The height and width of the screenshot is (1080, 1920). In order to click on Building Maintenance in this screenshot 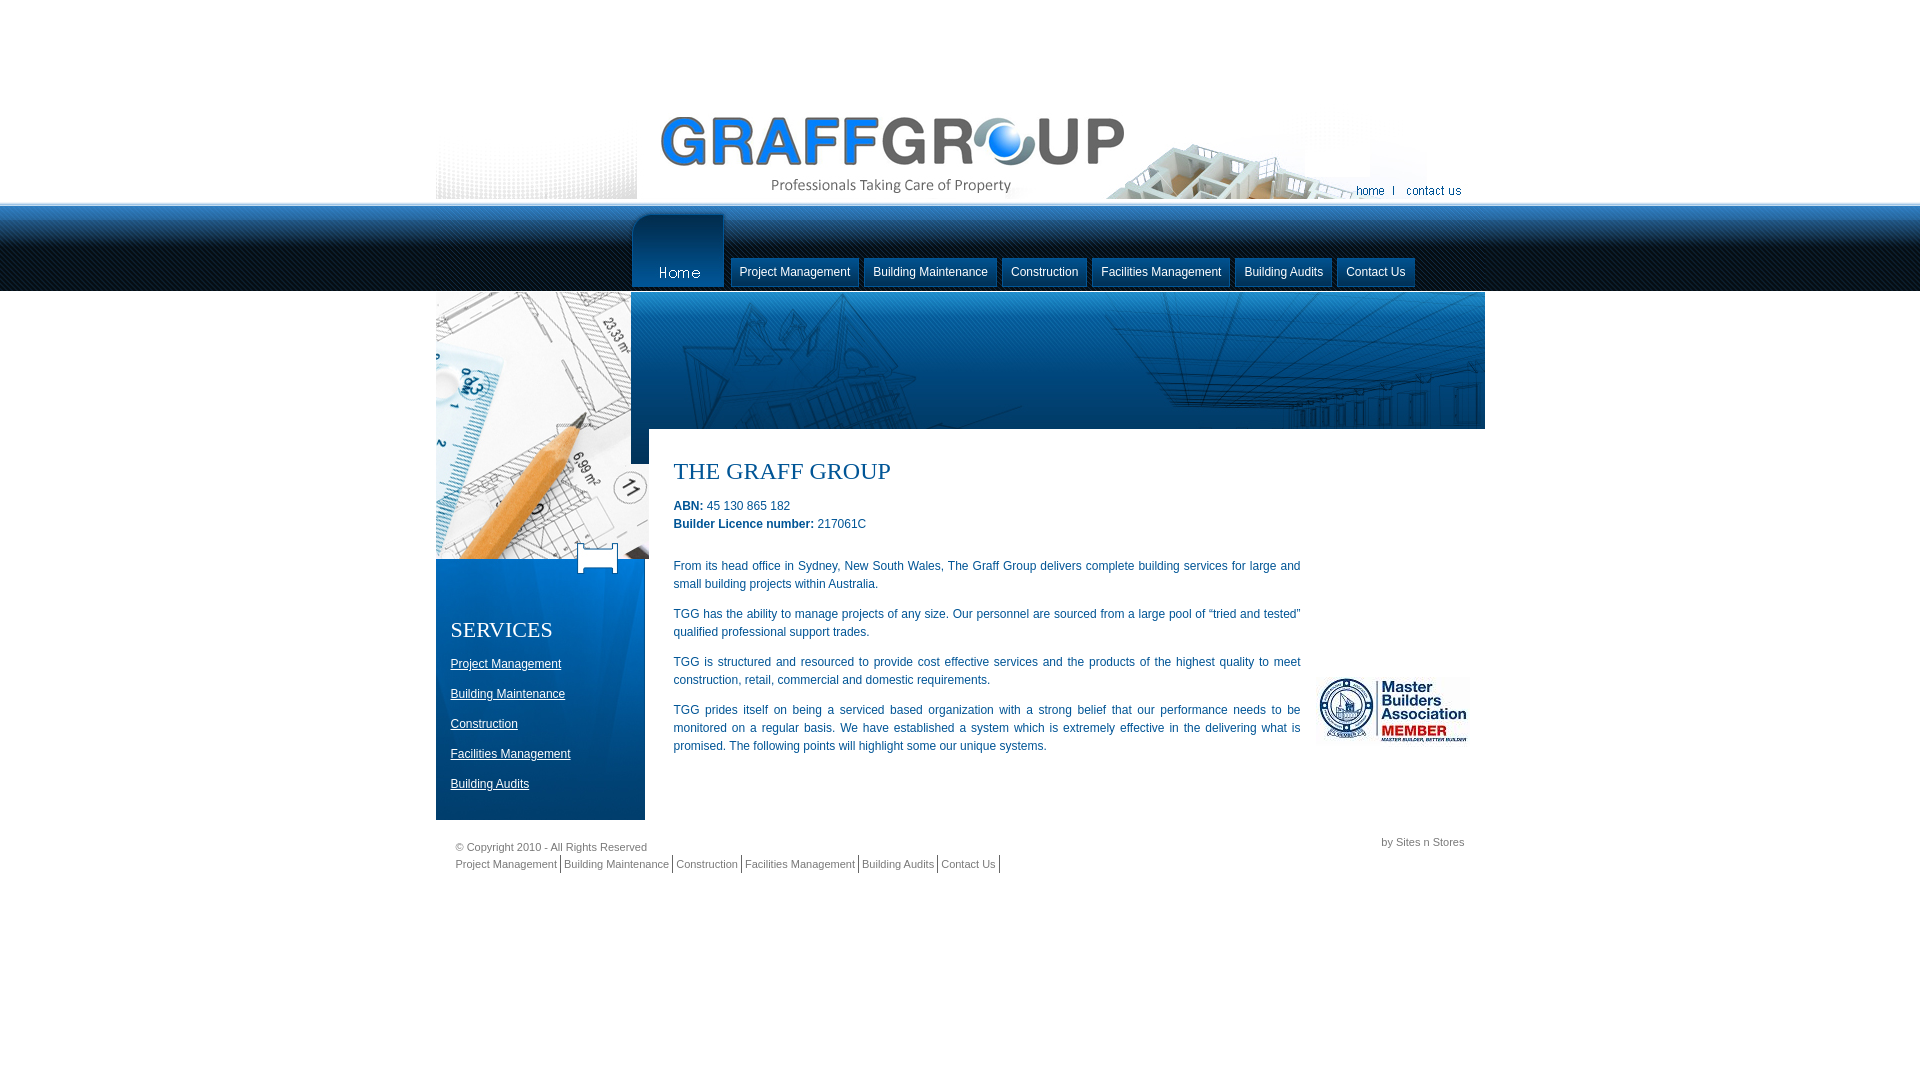, I will do `click(508, 694)`.